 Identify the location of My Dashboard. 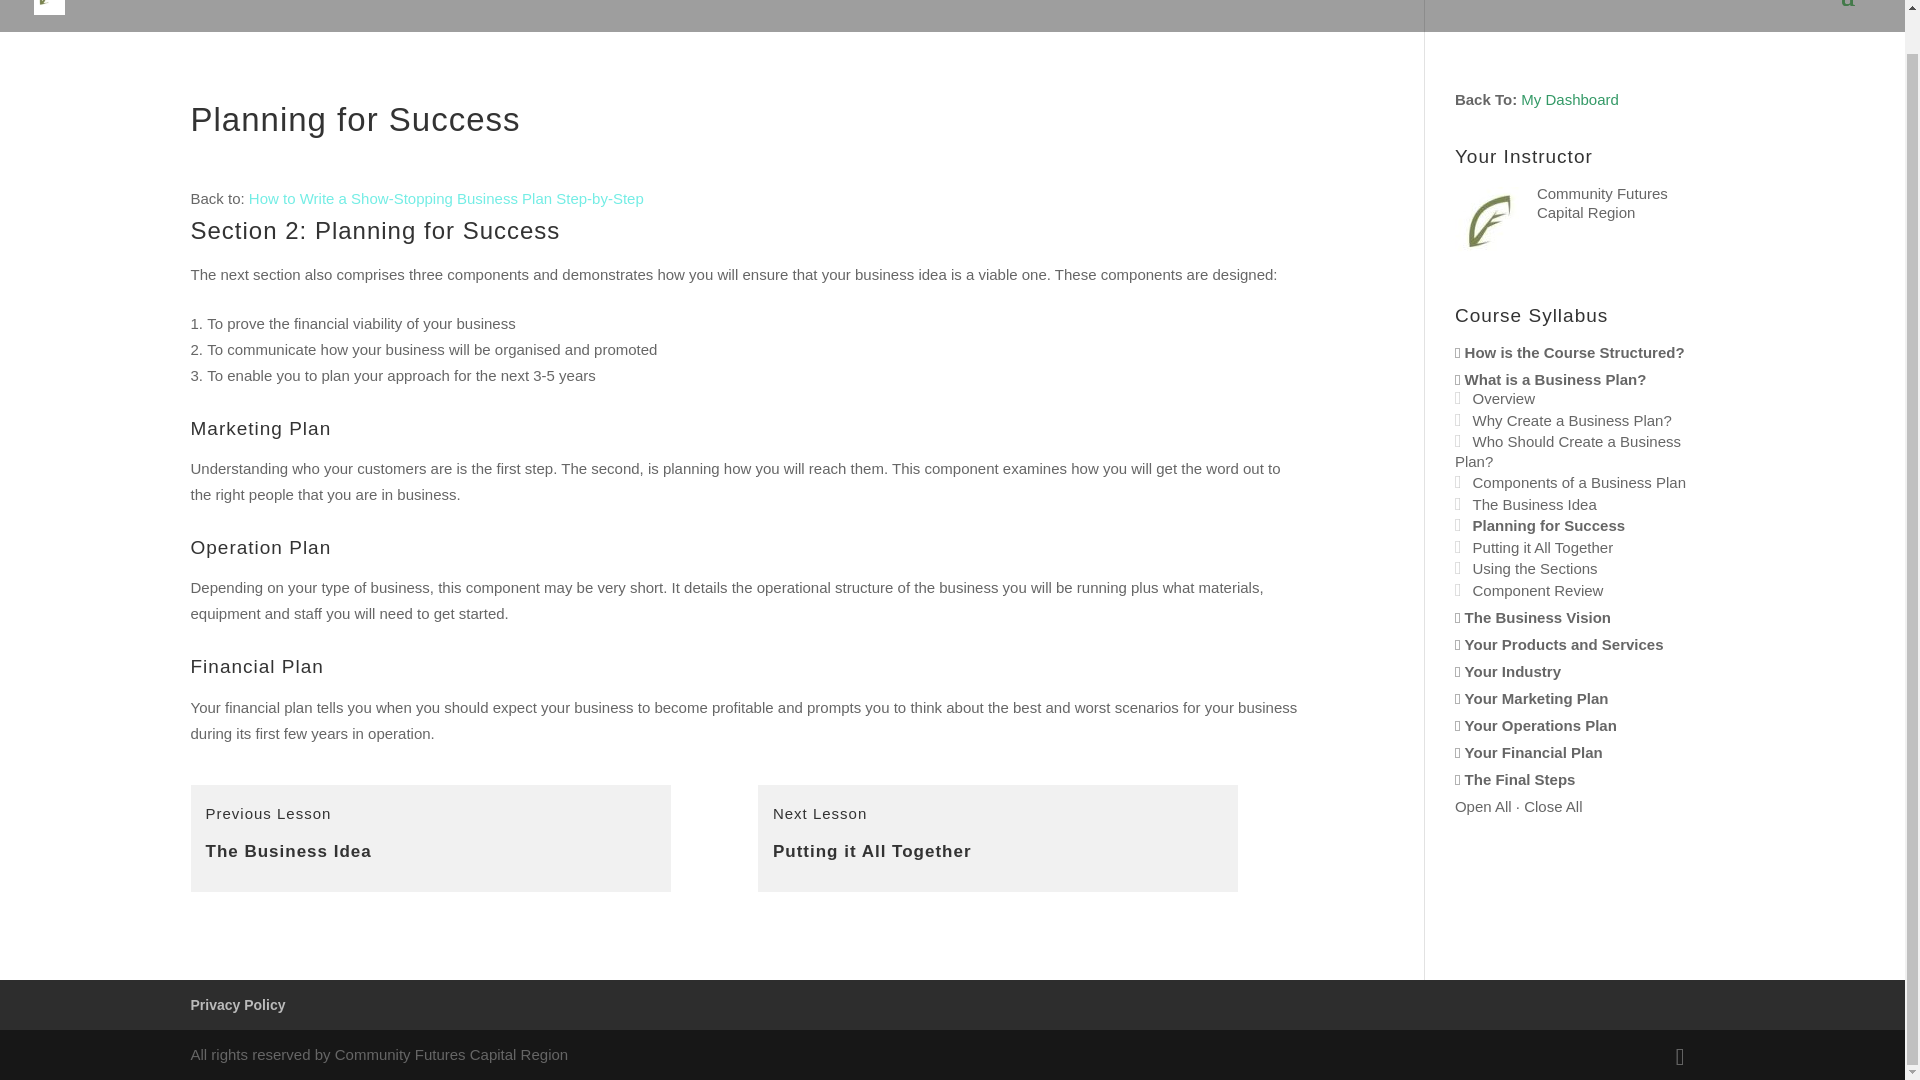
(1572, 420).